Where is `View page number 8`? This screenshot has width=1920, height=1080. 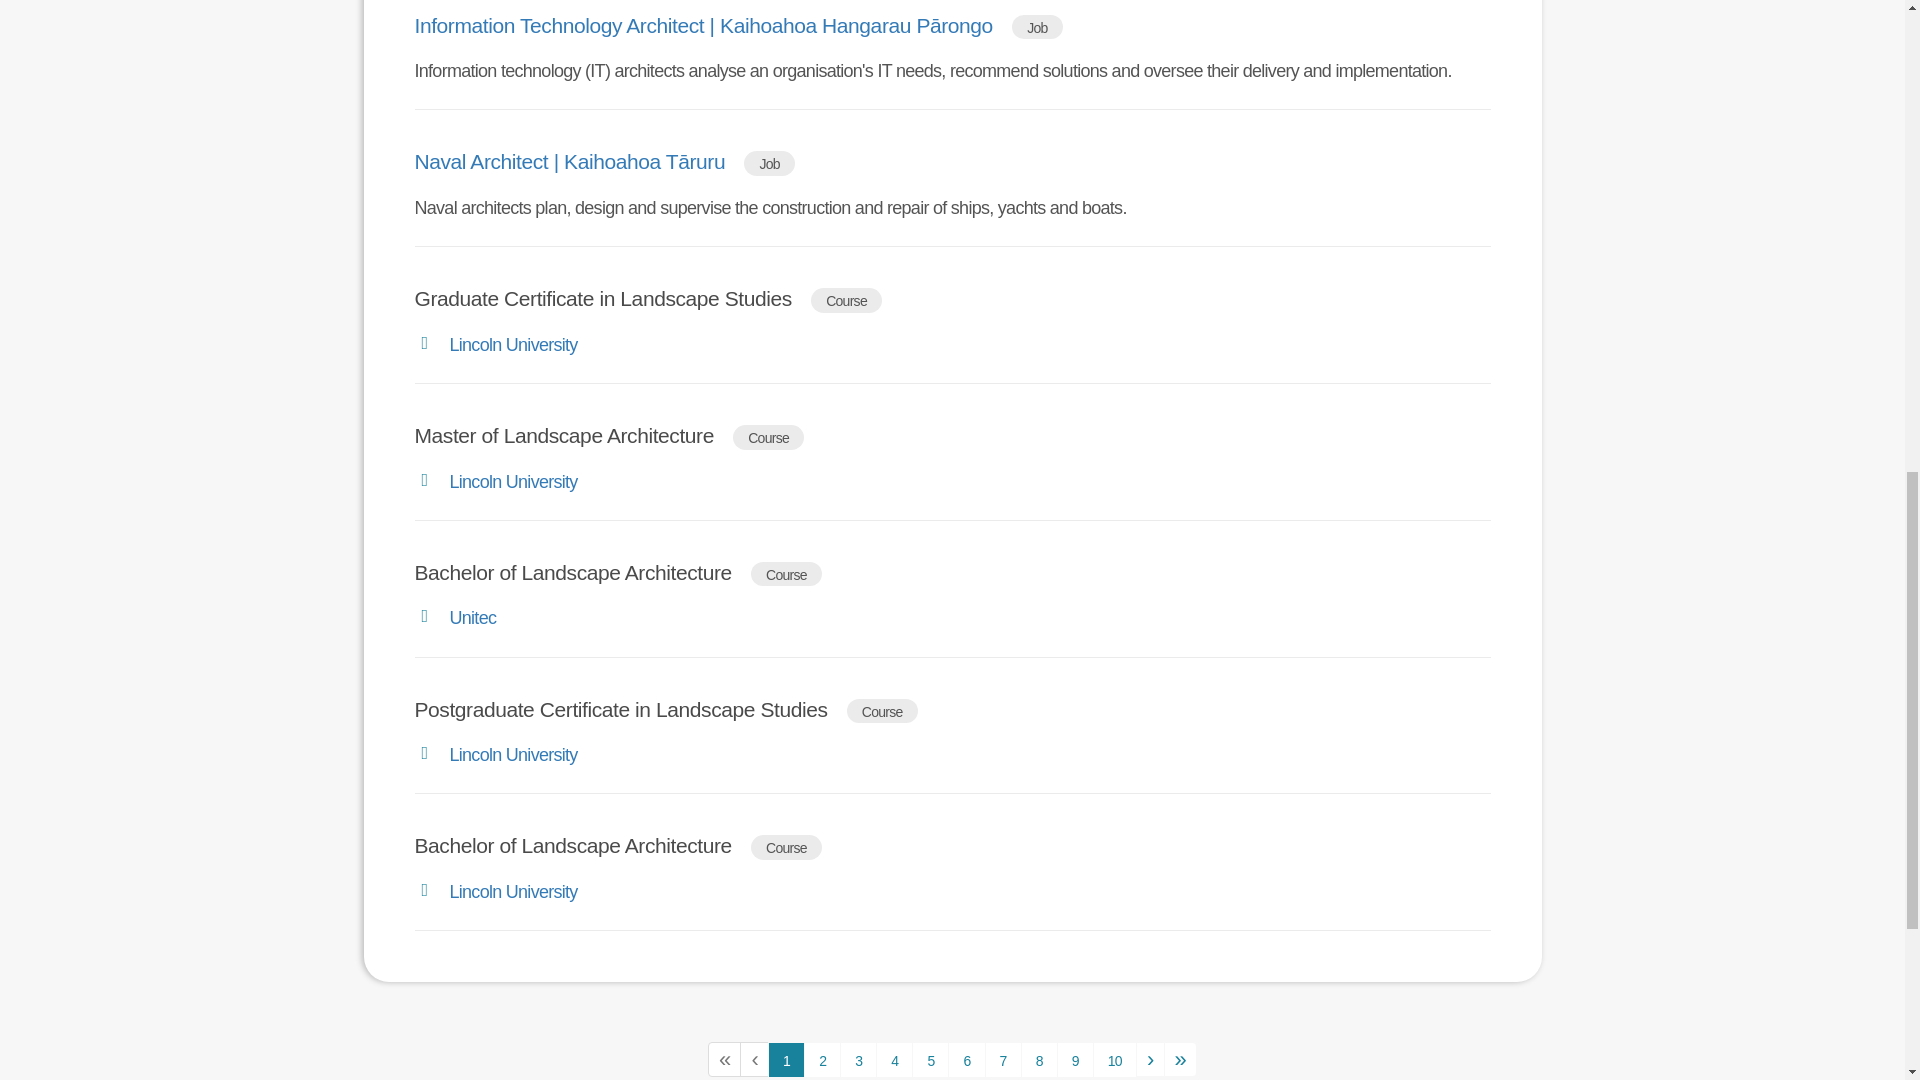 View page number 8 is located at coordinates (1039, 1060).